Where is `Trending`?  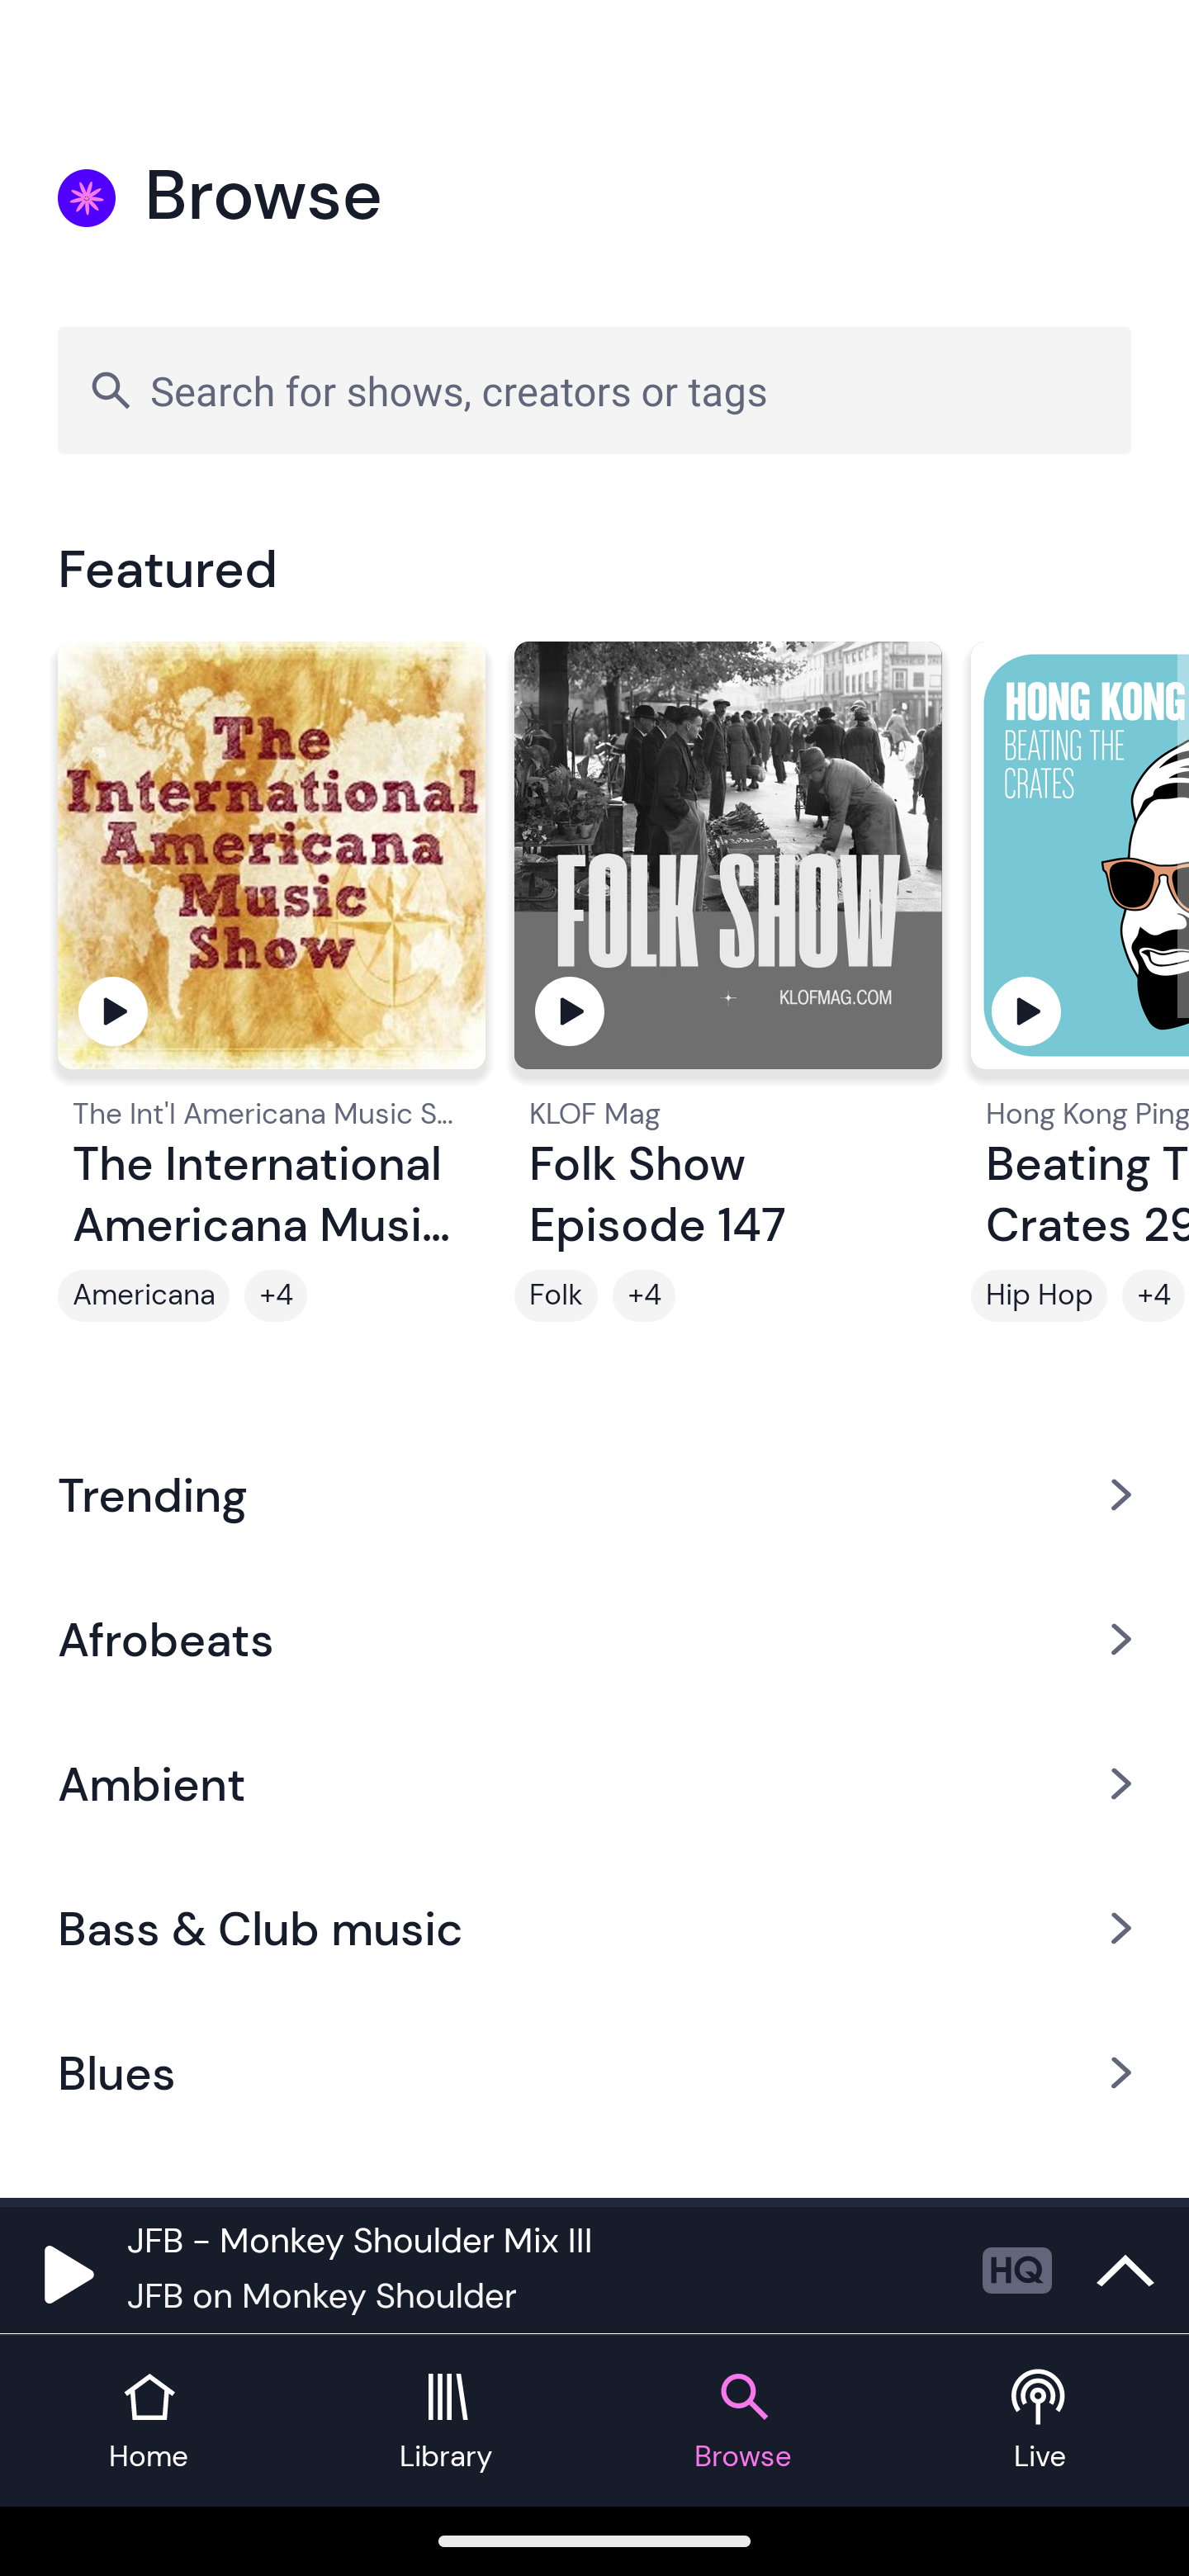 Trending is located at coordinates (594, 1494).